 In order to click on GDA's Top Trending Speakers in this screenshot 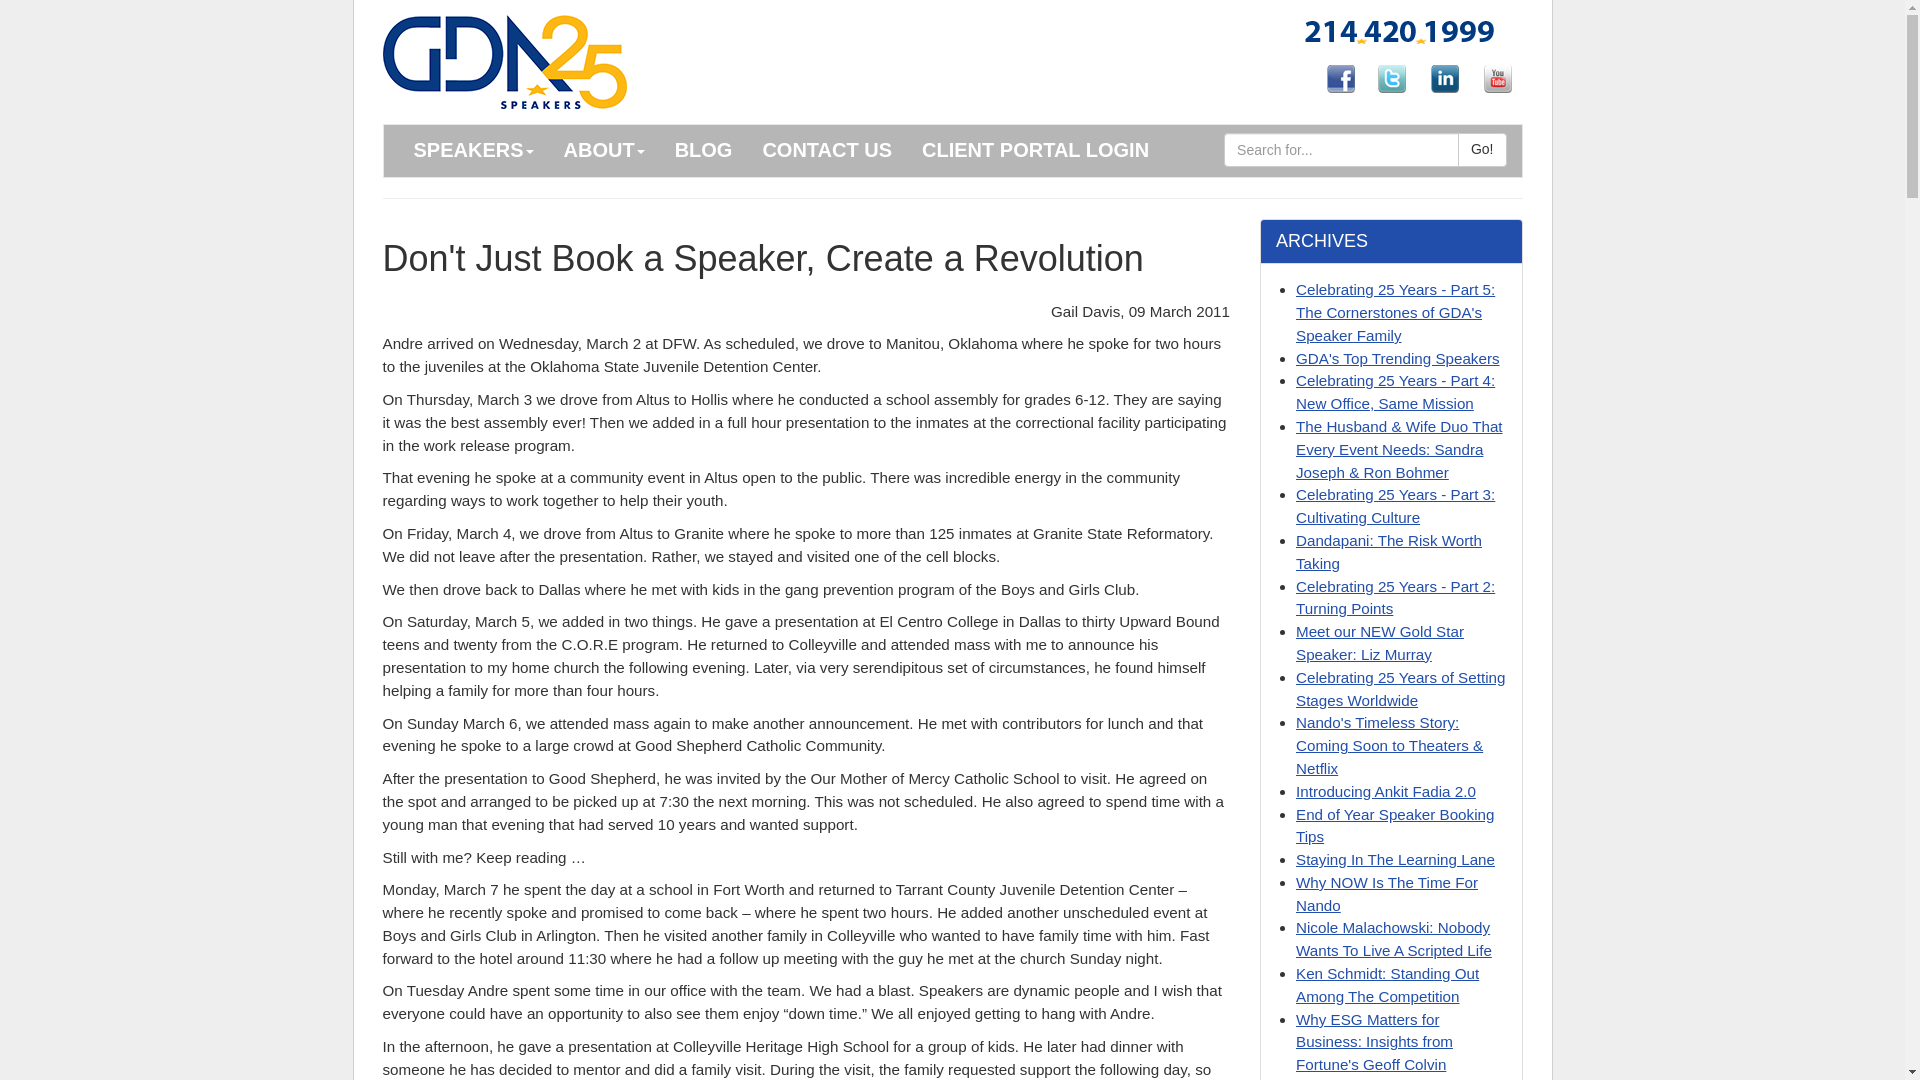, I will do `click(1398, 358)`.